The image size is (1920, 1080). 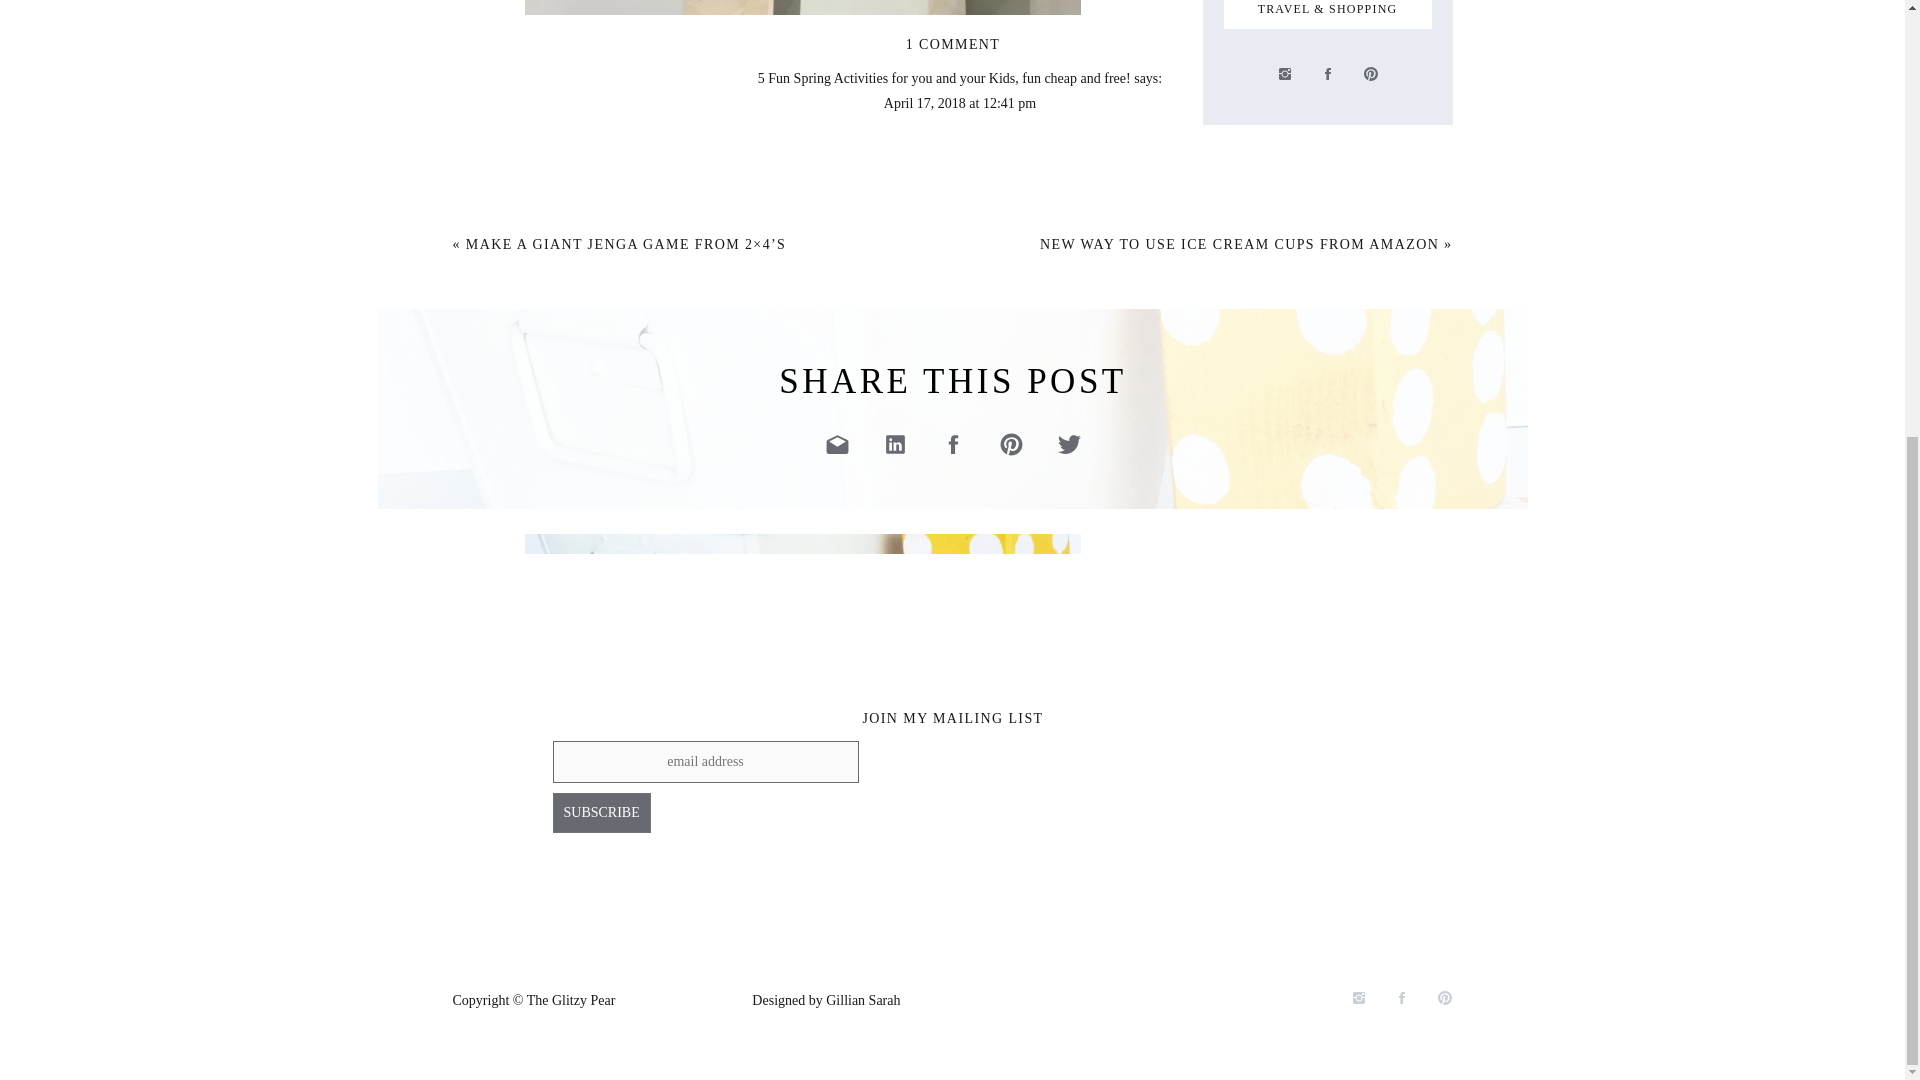 What do you see at coordinates (814, 1050) in the screenshot?
I see `HERE` at bounding box center [814, 1050].